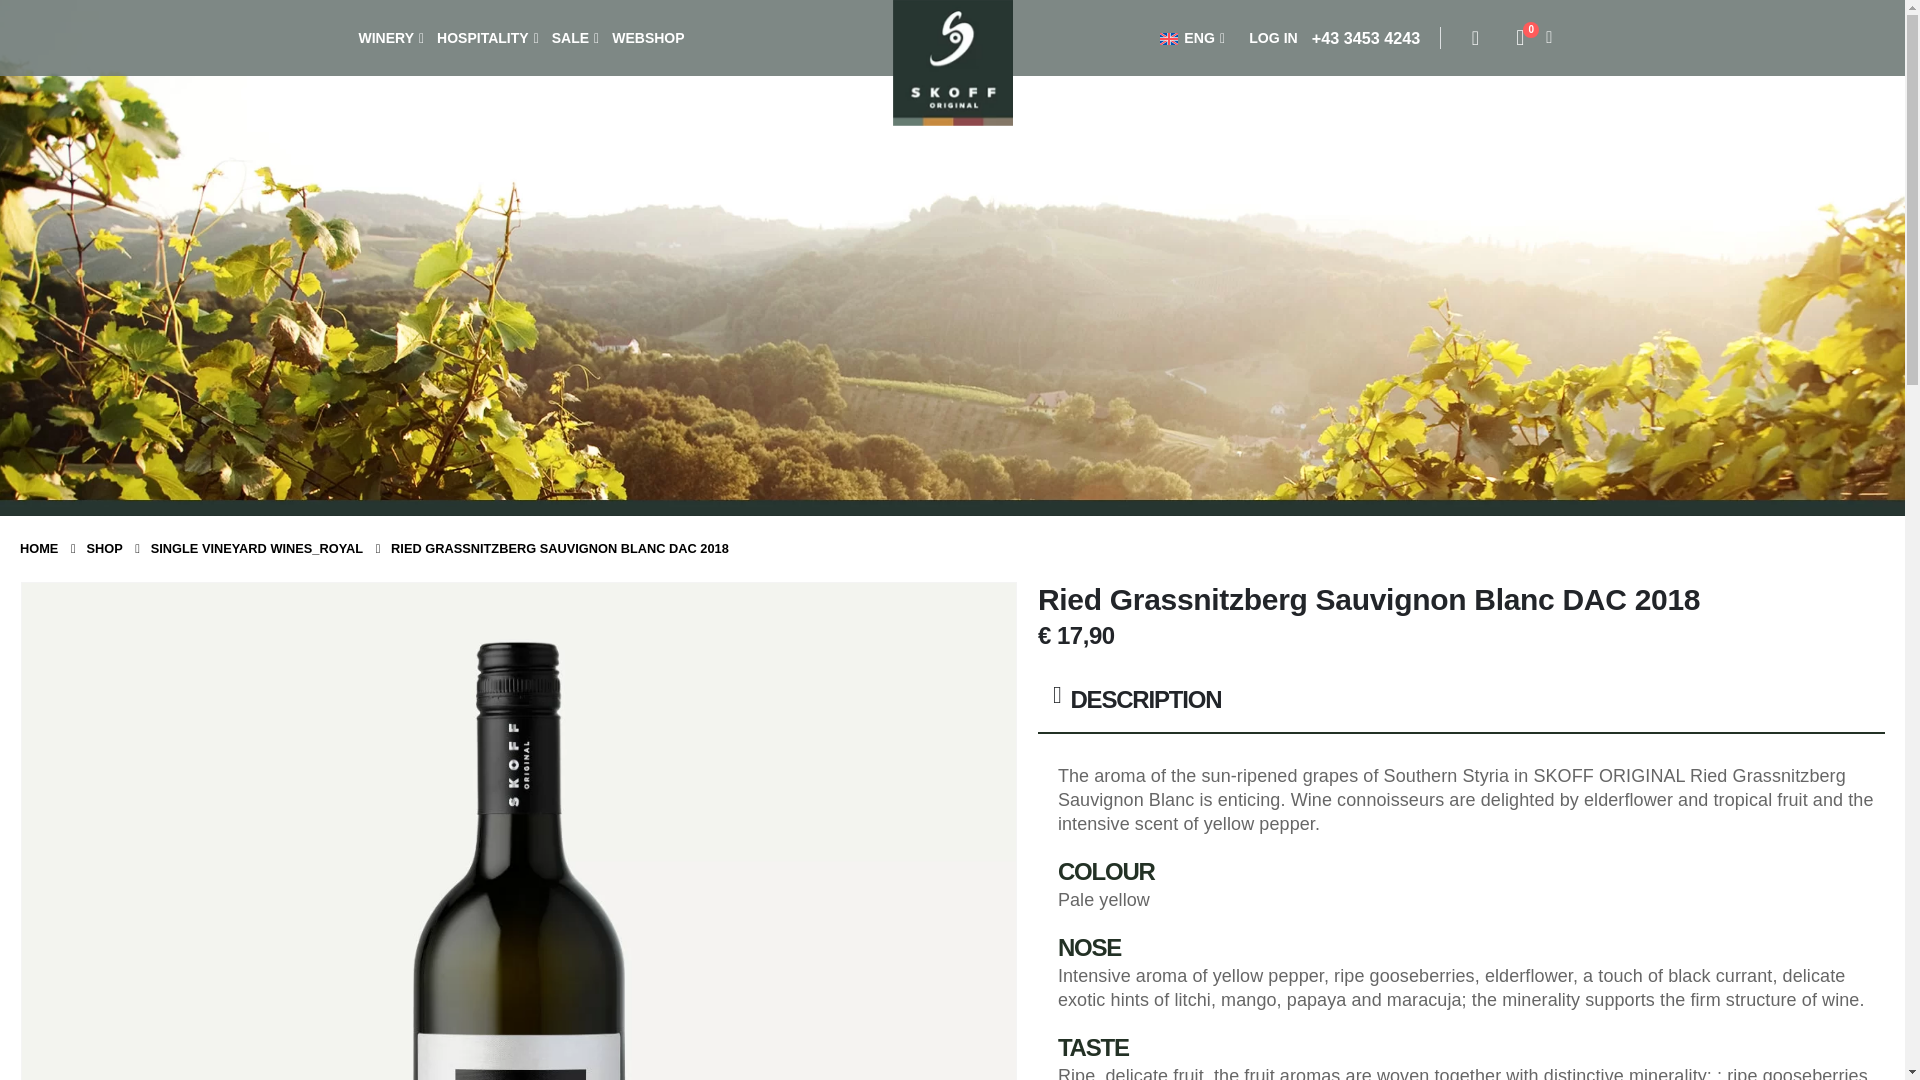 The image size is (1920, 1080). Describe the element at coordinates (38, 548) in the screenshot. I see `HOME` at that location.